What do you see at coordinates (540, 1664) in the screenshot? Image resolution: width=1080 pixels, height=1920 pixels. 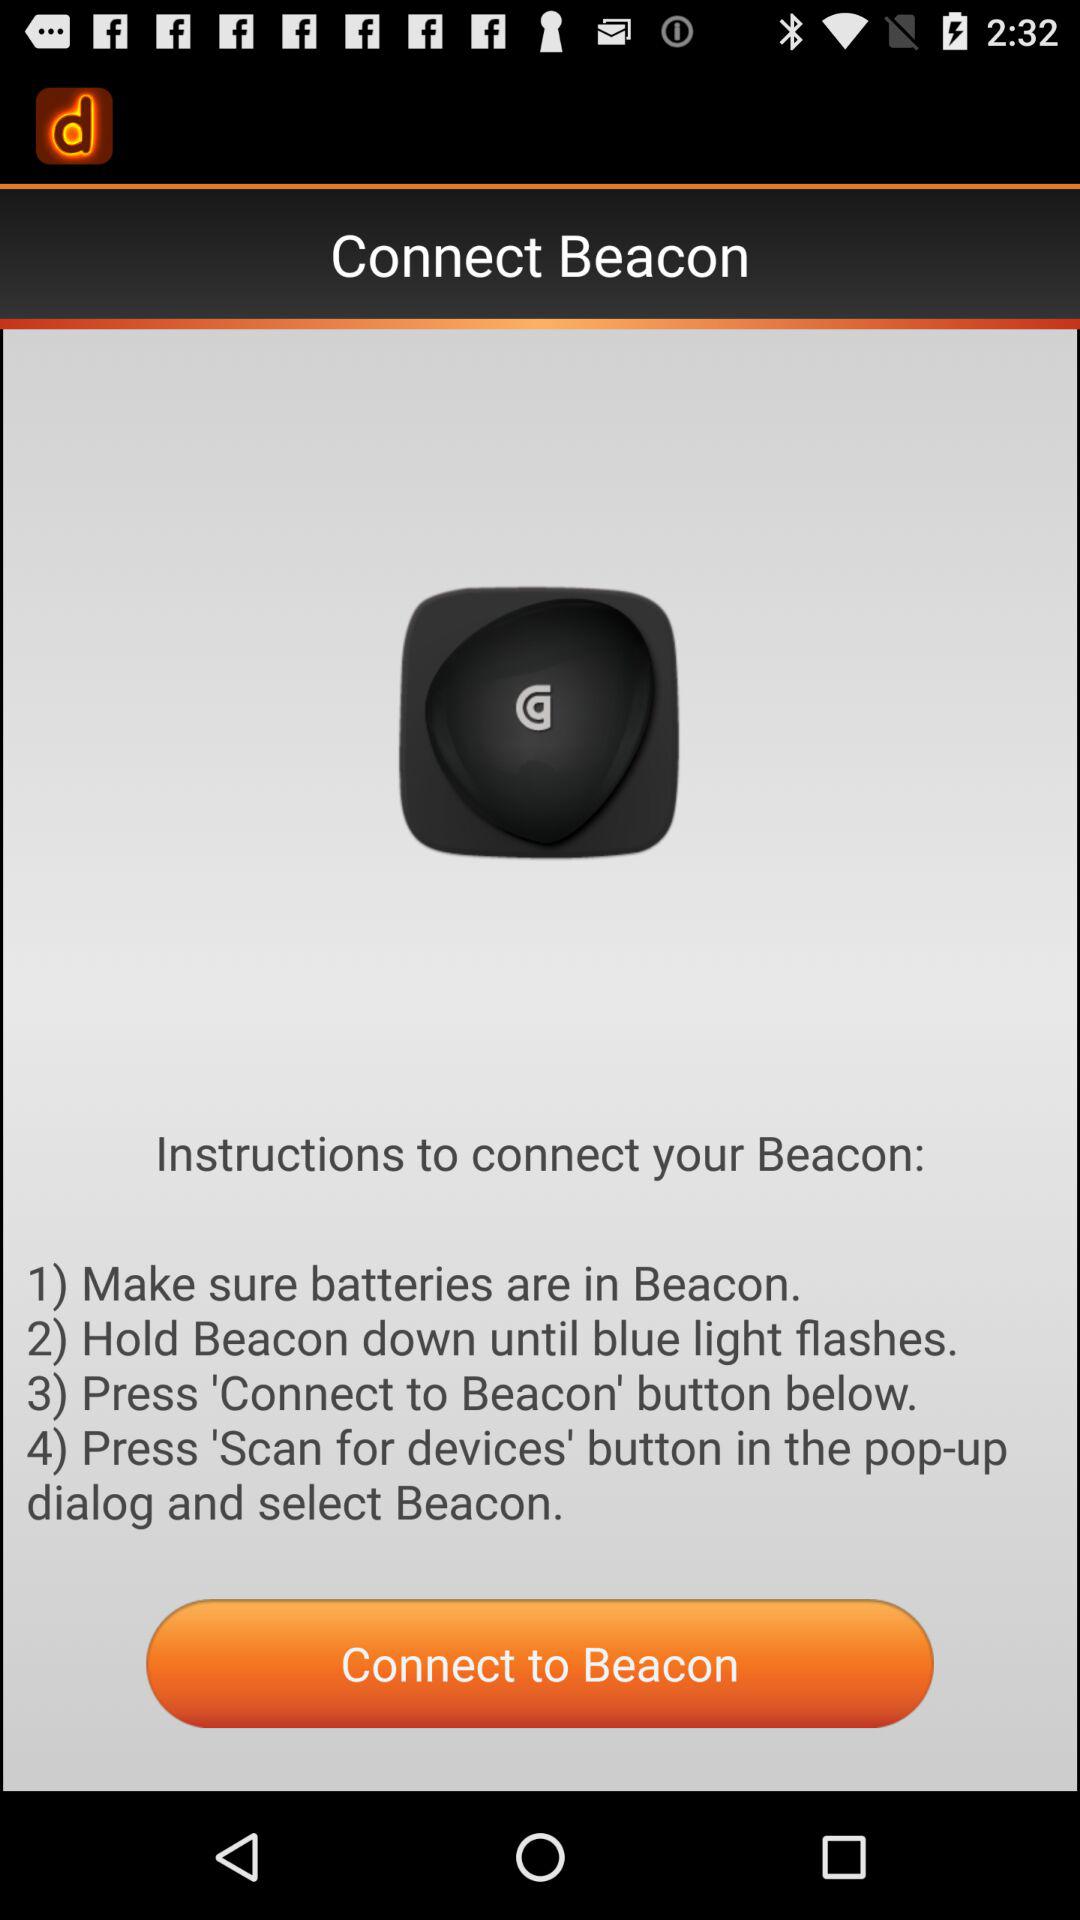 I see `click on the orange button which is at the bottom middle of the page` at bounding box center [540, 1664].